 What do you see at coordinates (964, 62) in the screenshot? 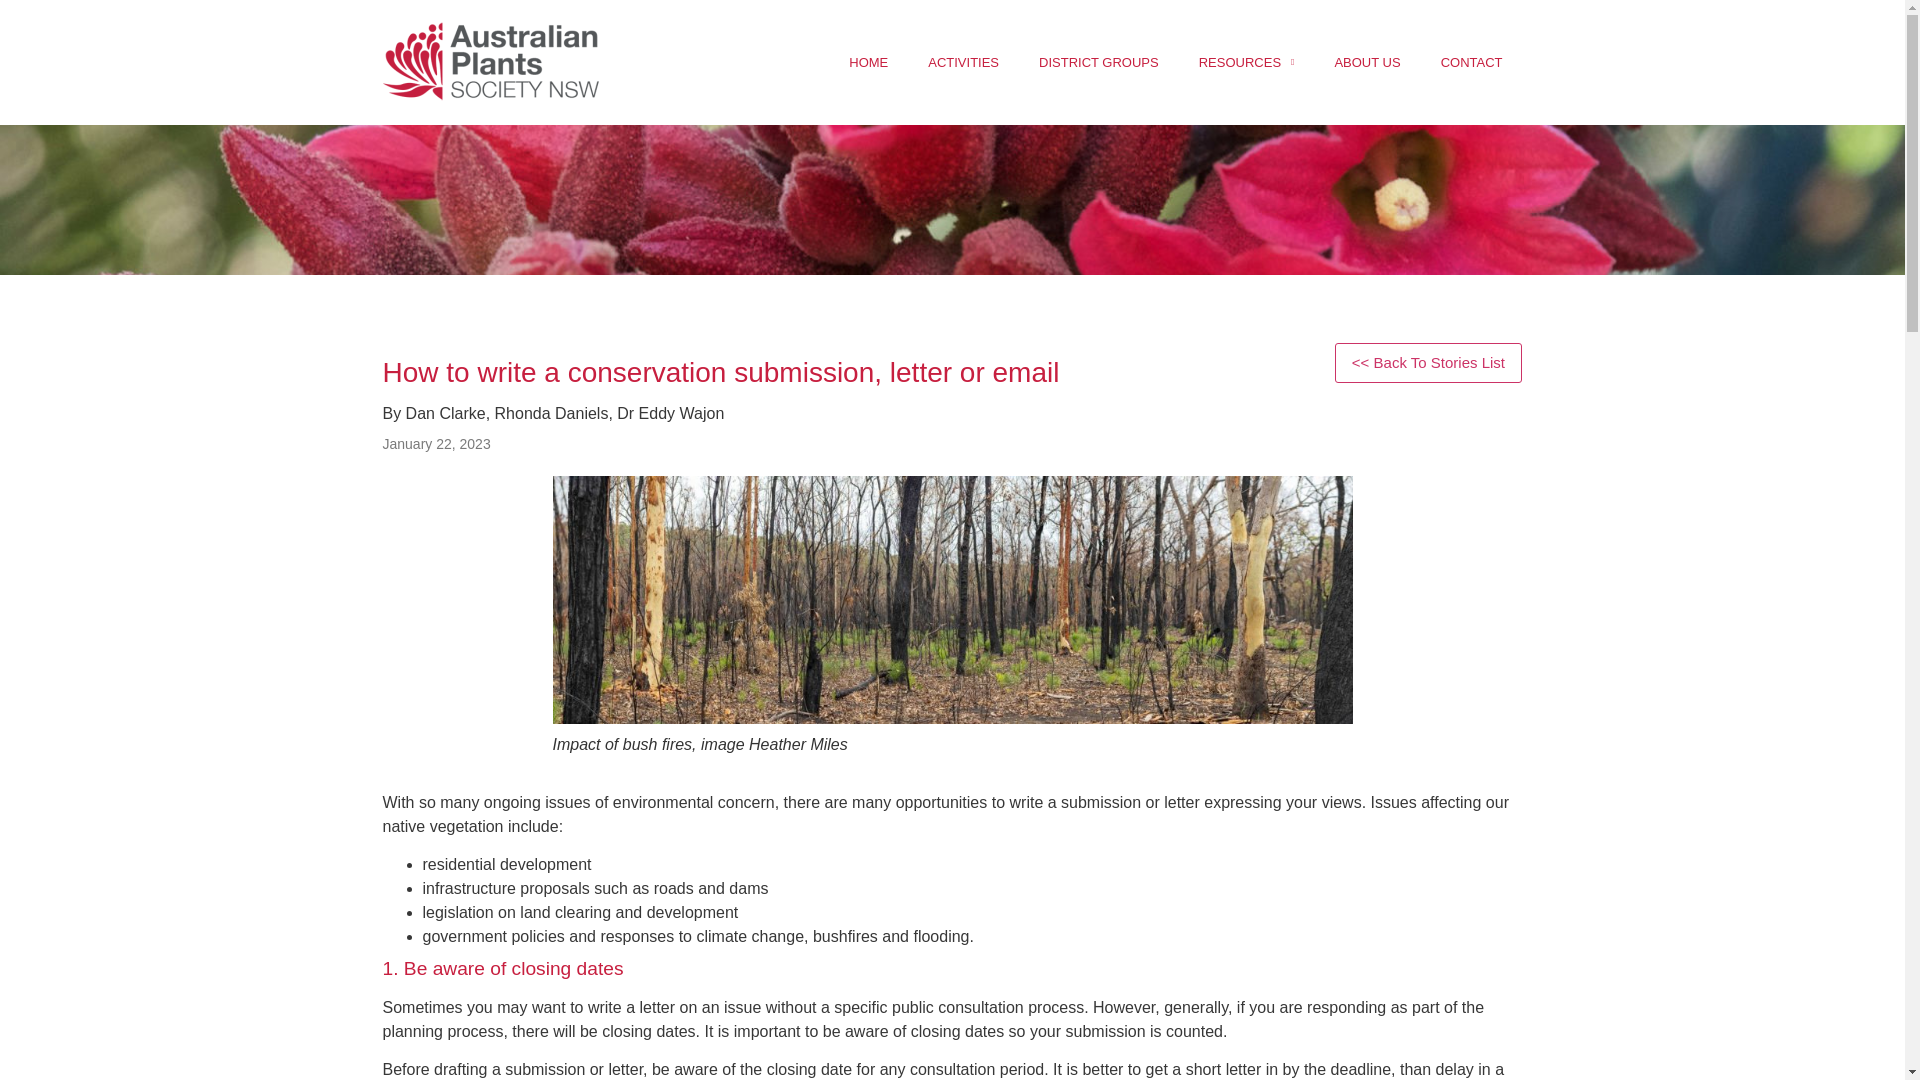
I see `ACTIVITIES` at bounding box center [964, 62].